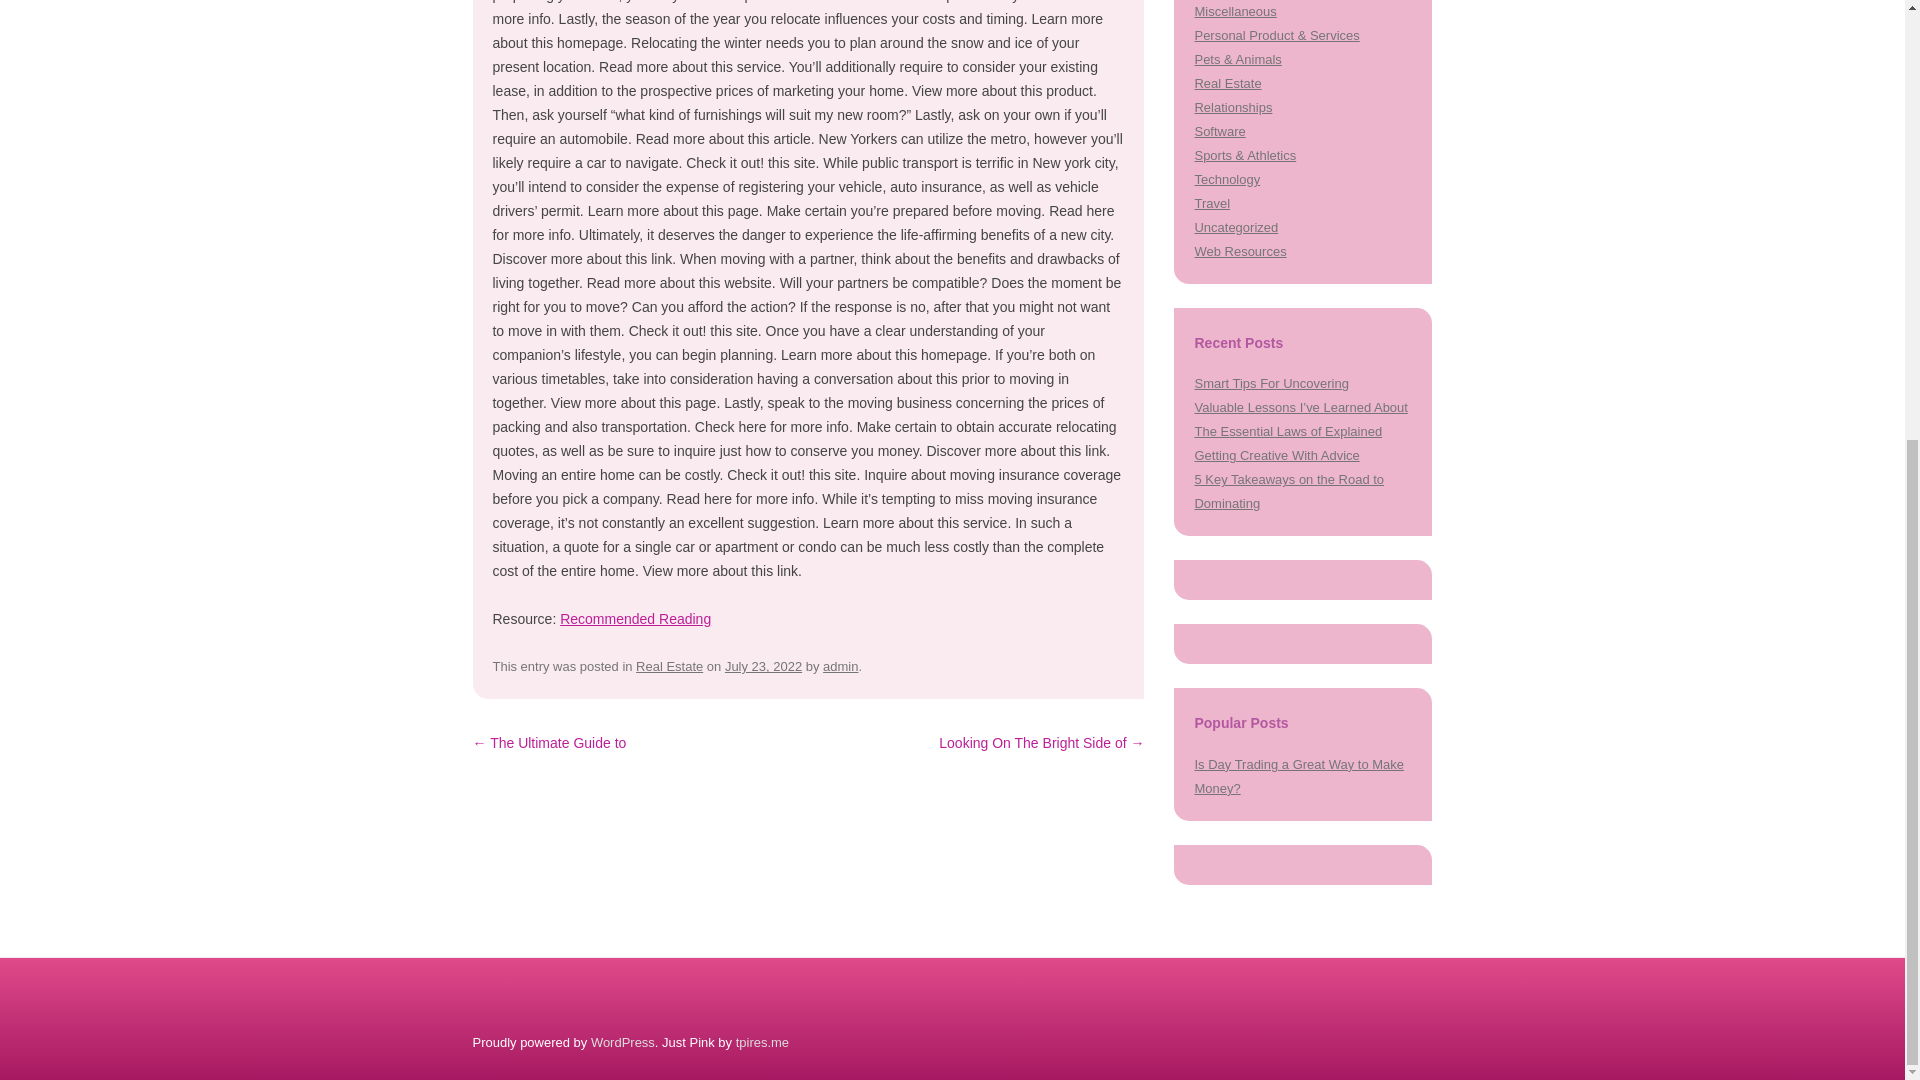  What do you see at coordinates (1298, 776) in the screenshot?
I see `Is Day Trading a Great Way to Make Money?` at bounding box center [1298, 776].